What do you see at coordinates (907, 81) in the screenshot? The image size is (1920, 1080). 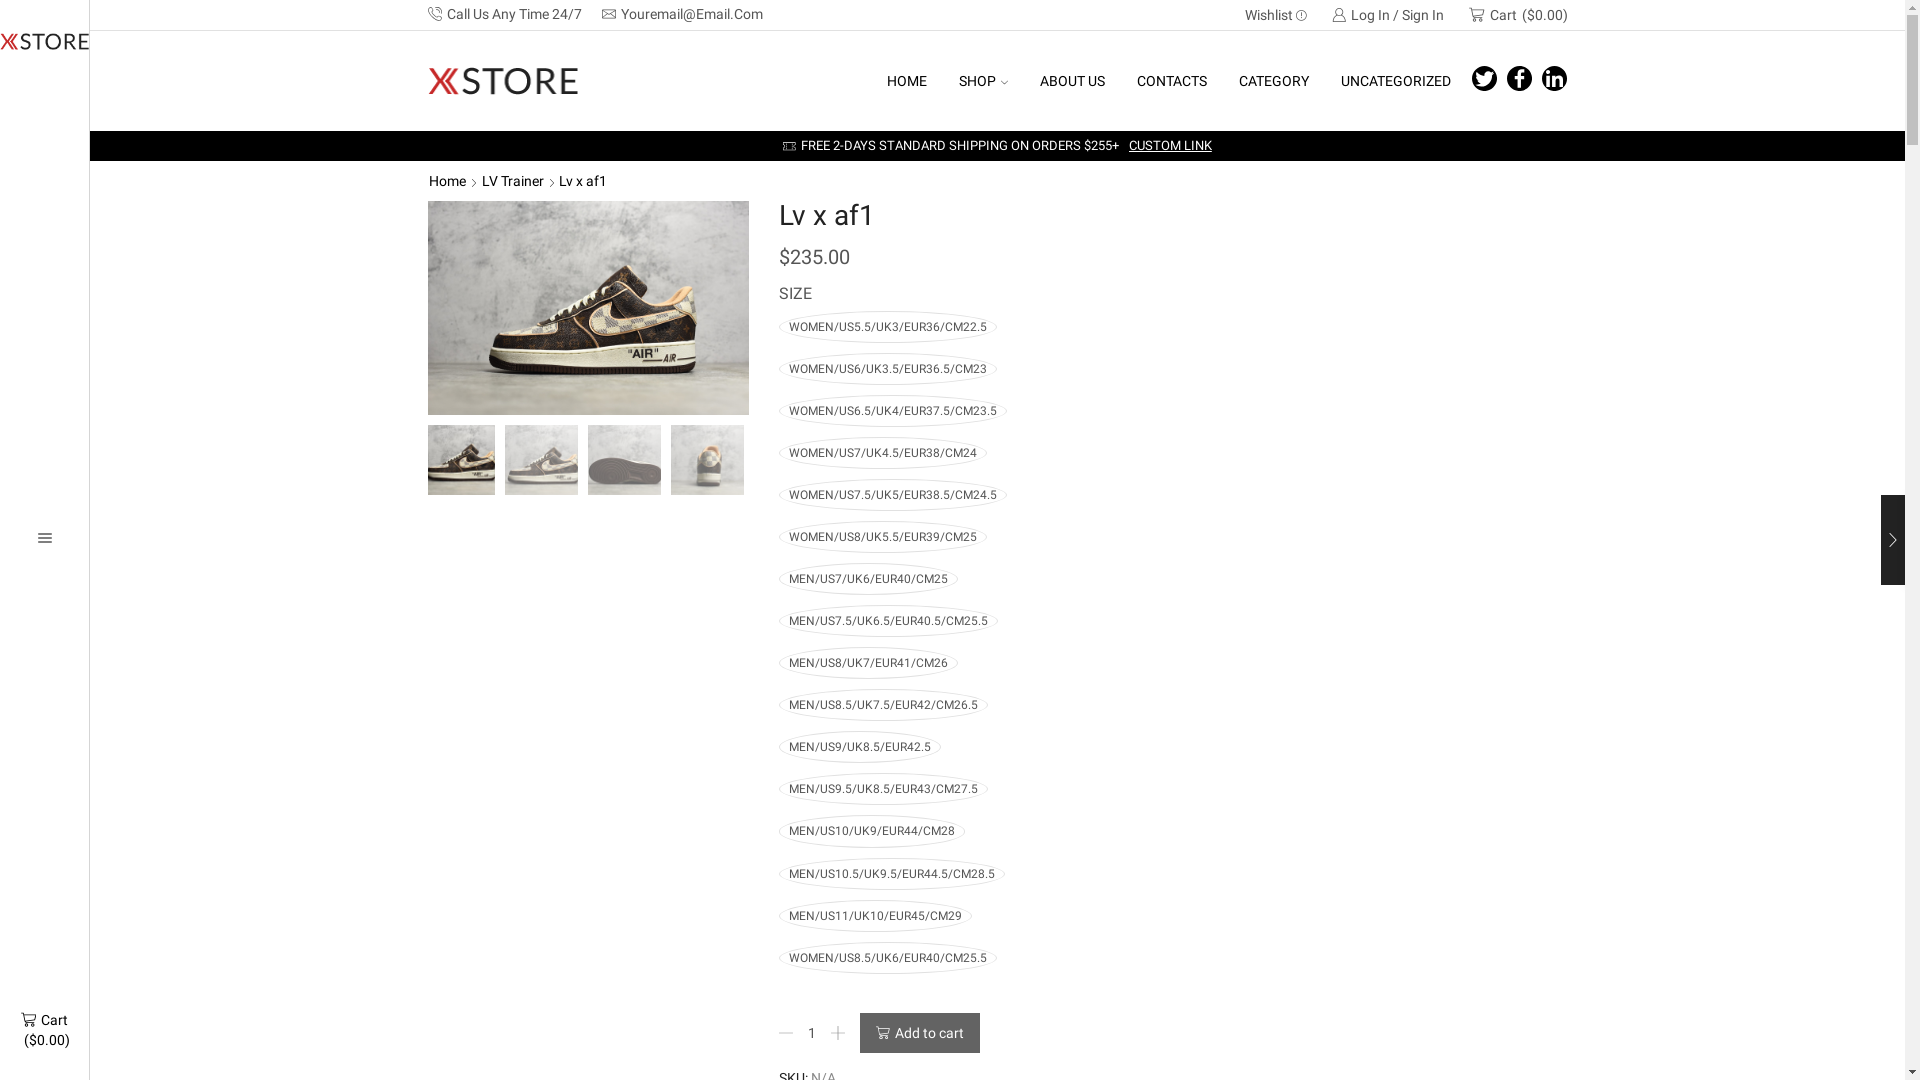 I see `HOME` at bounding box center [907, 81].